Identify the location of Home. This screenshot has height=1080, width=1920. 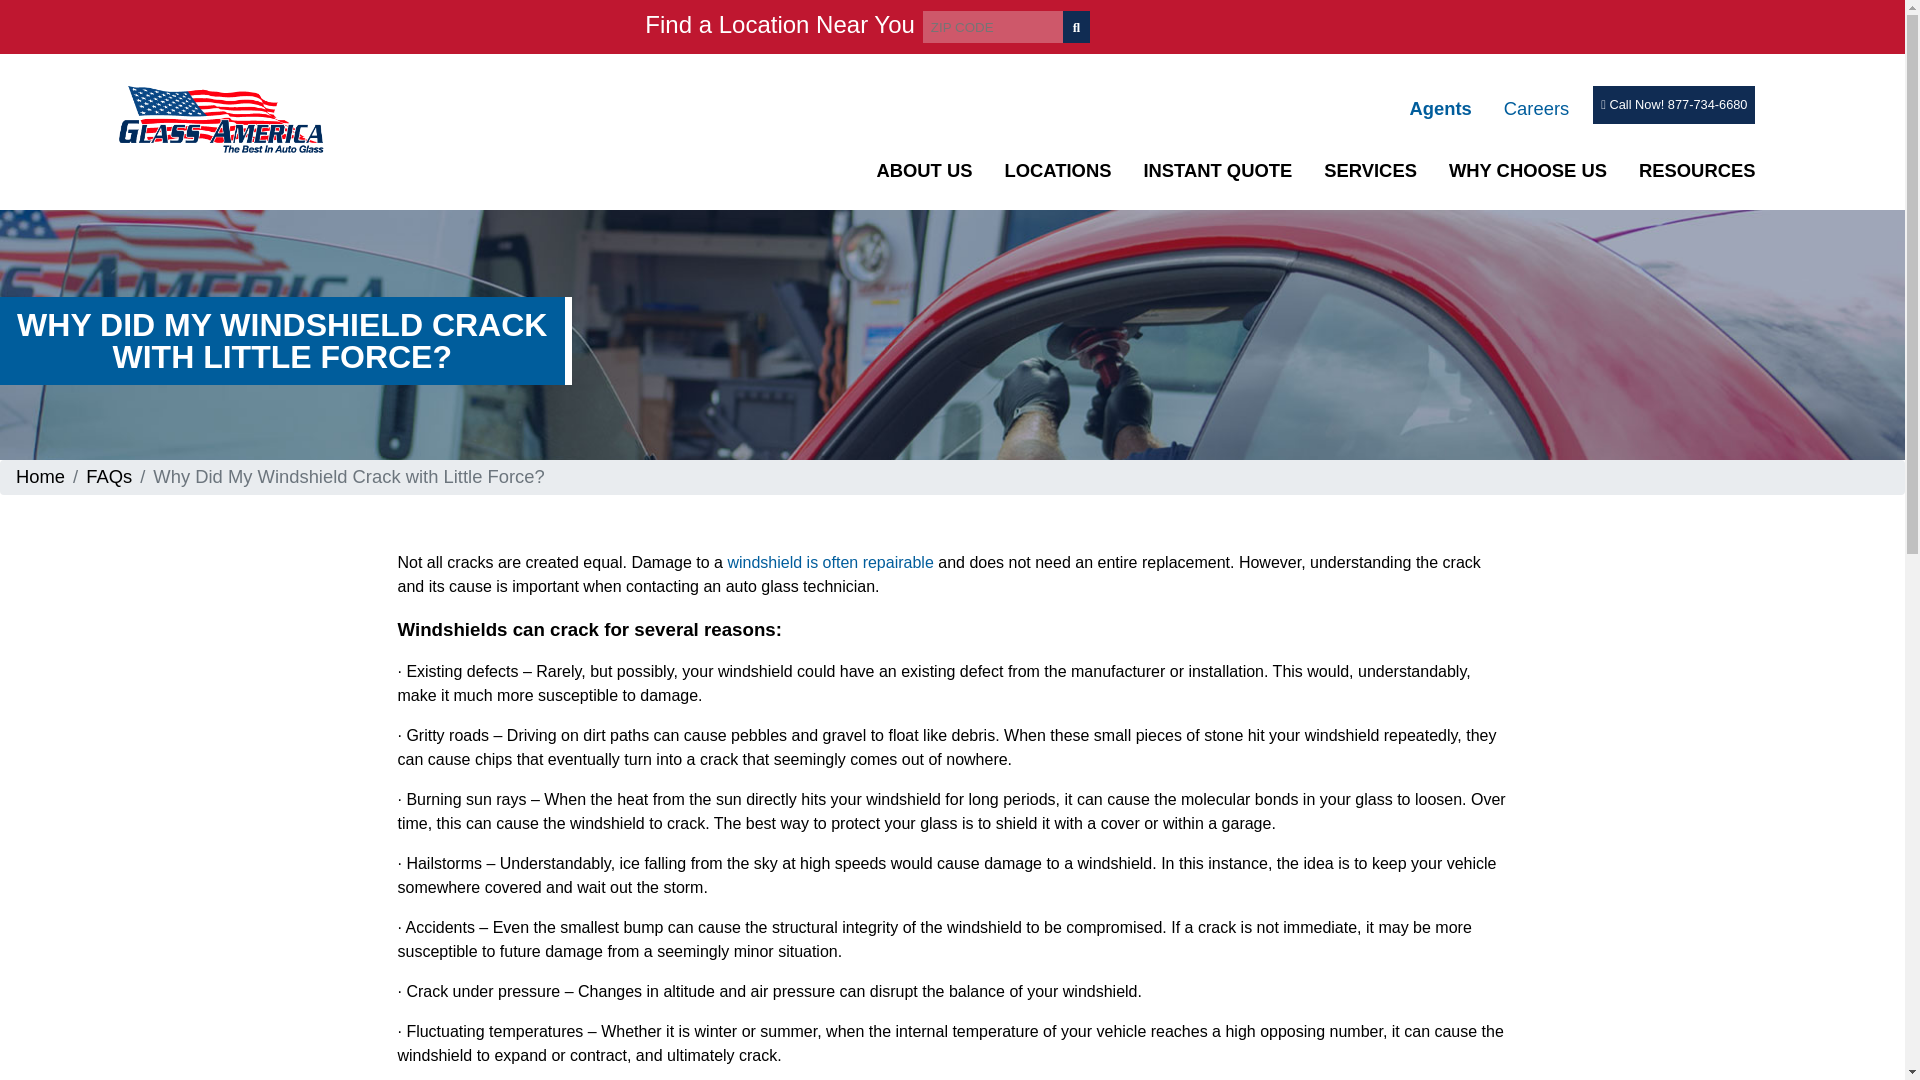
(40, 476).